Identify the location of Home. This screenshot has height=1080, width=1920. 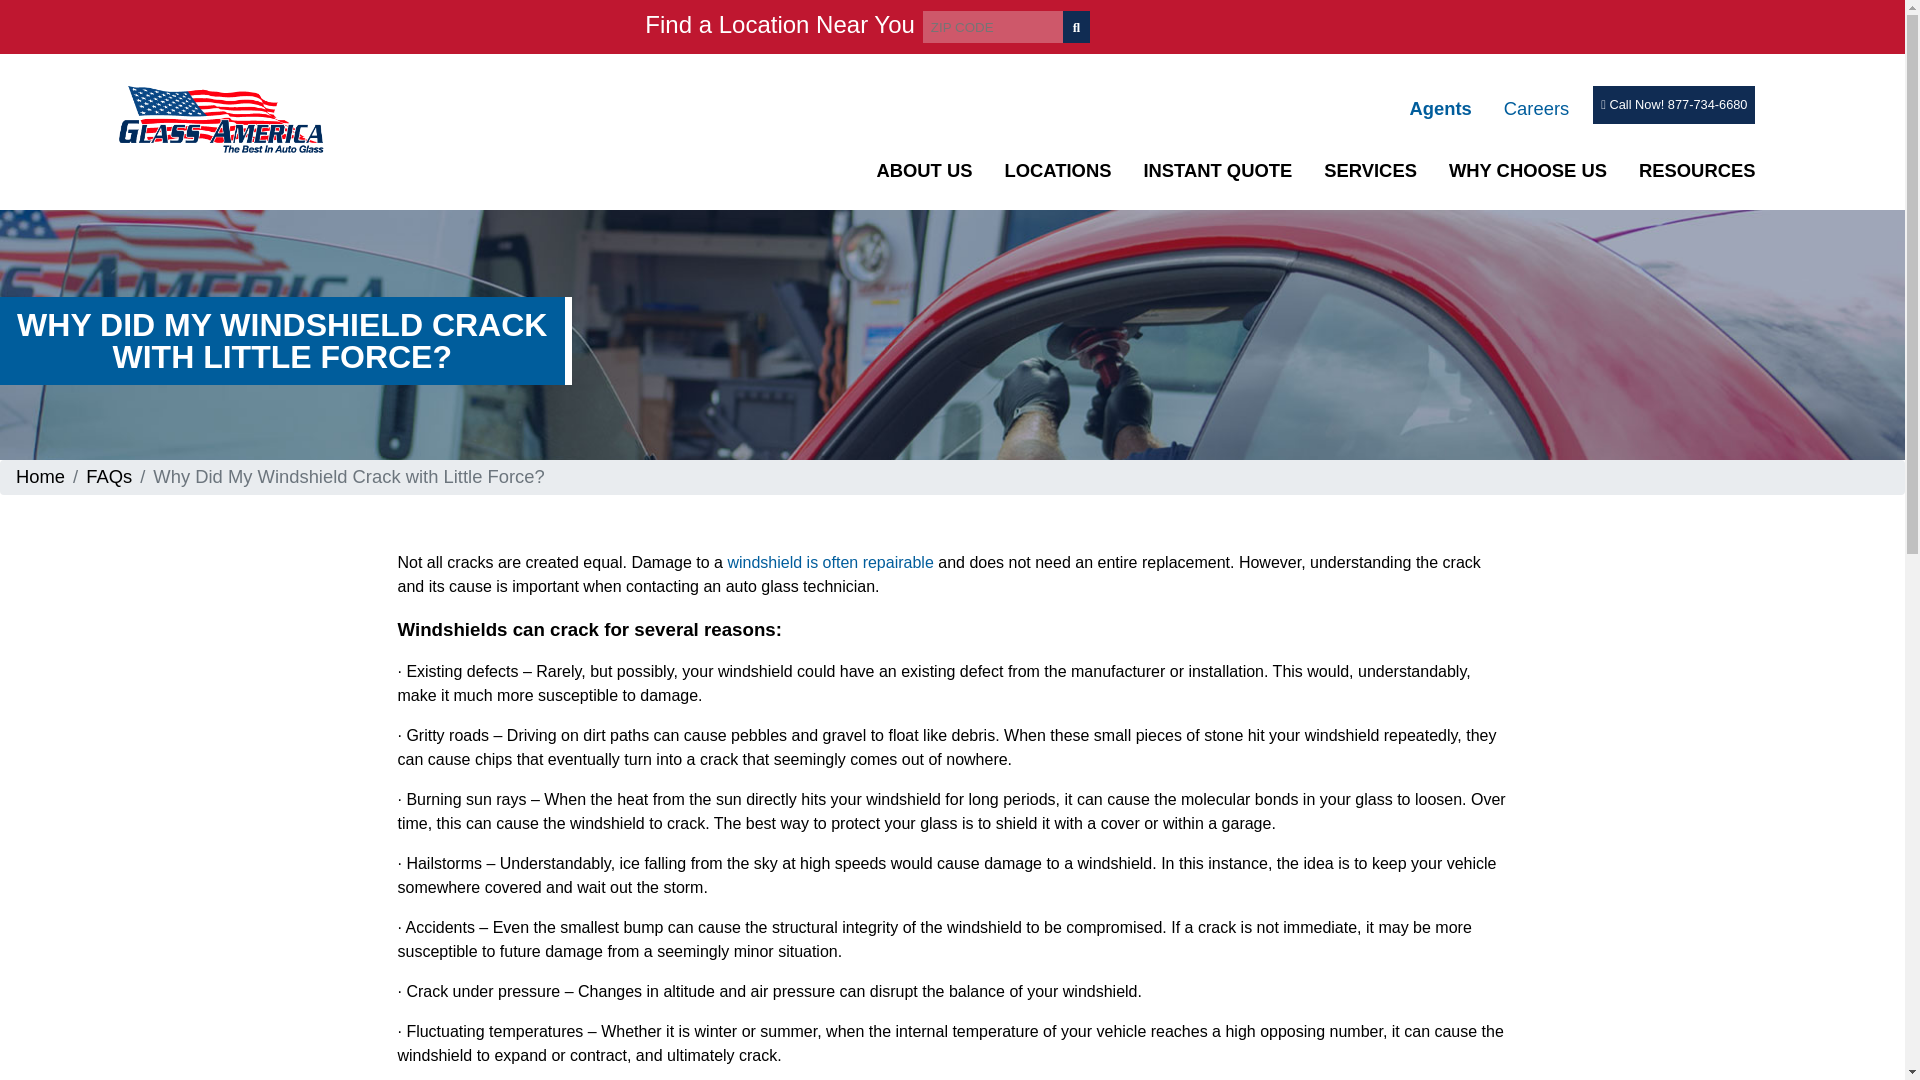
(40, 476).